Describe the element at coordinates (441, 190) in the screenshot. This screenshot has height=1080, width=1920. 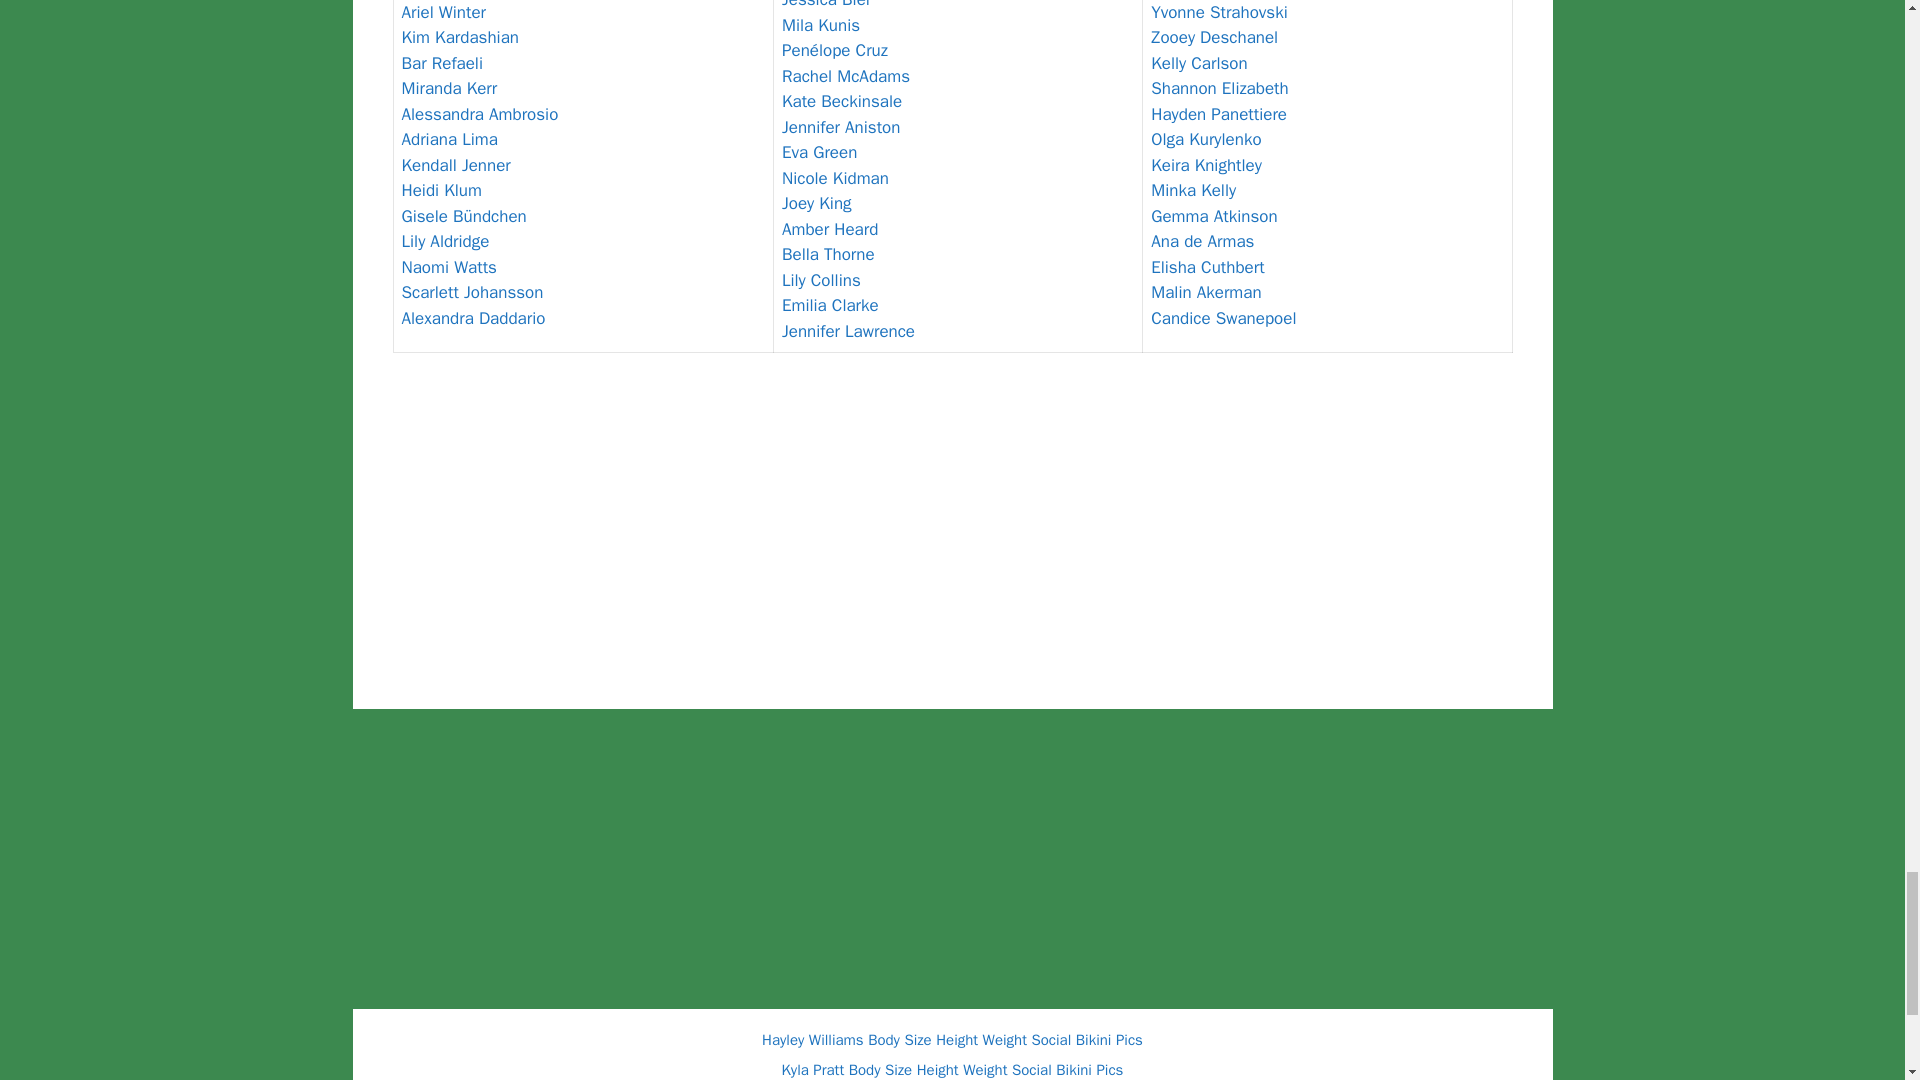
I see `Heidi Klum` at that location.